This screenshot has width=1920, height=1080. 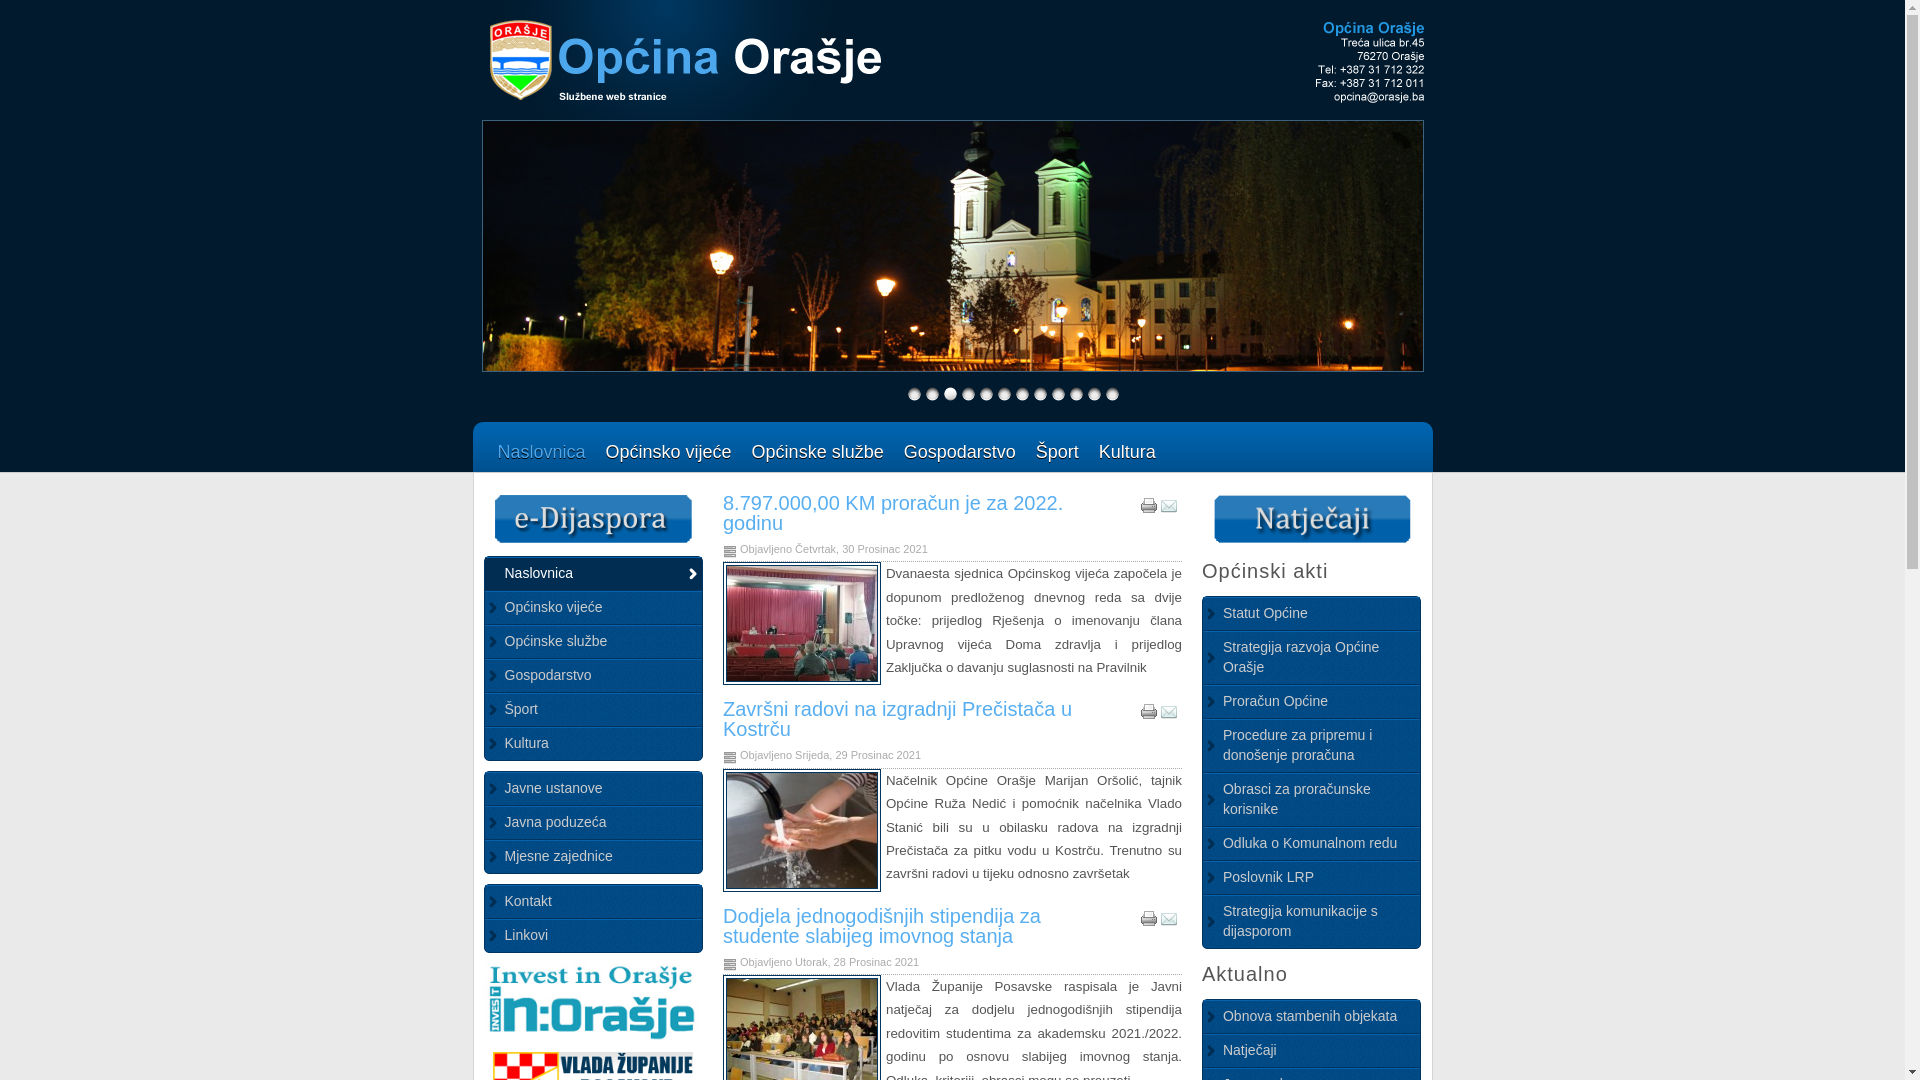 I want to click on Gospodarstvo, so click(x=960, y=452).